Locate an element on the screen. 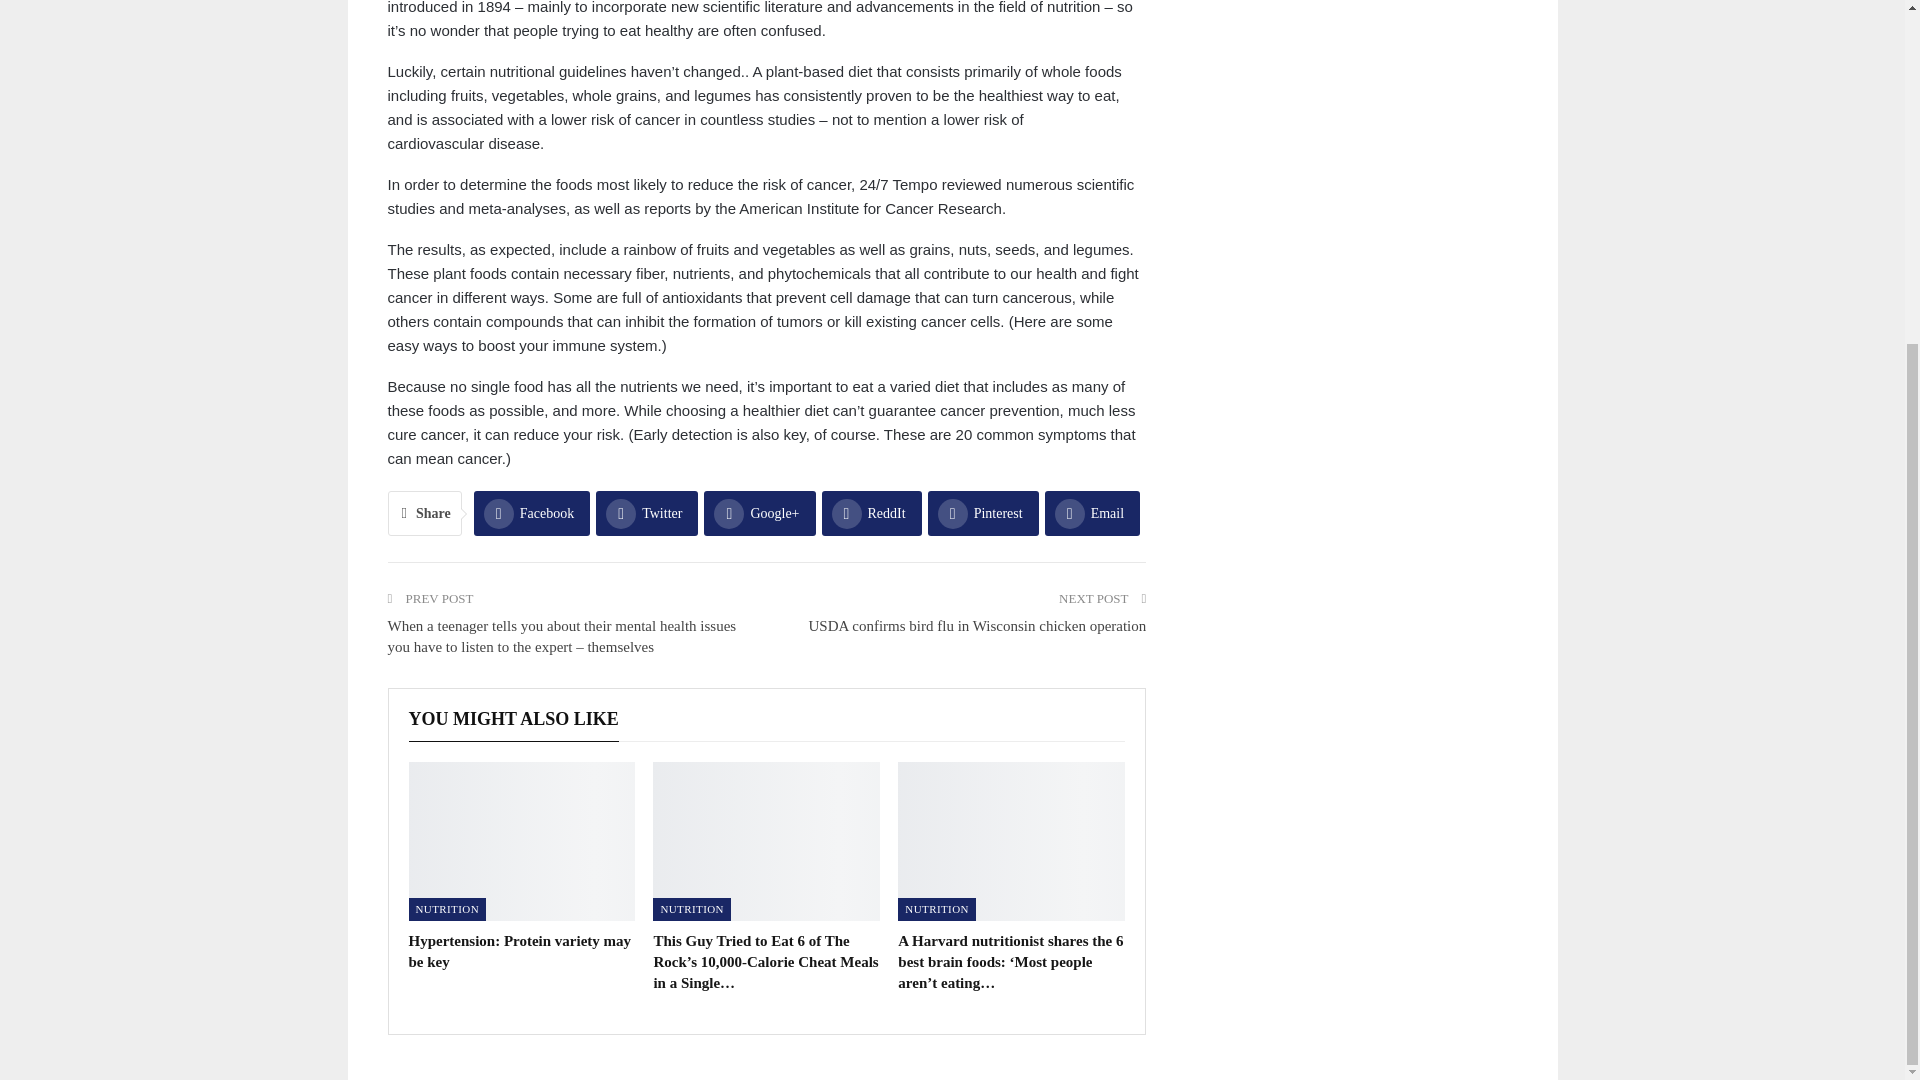  Facebook is located at coordinates (532, 513).